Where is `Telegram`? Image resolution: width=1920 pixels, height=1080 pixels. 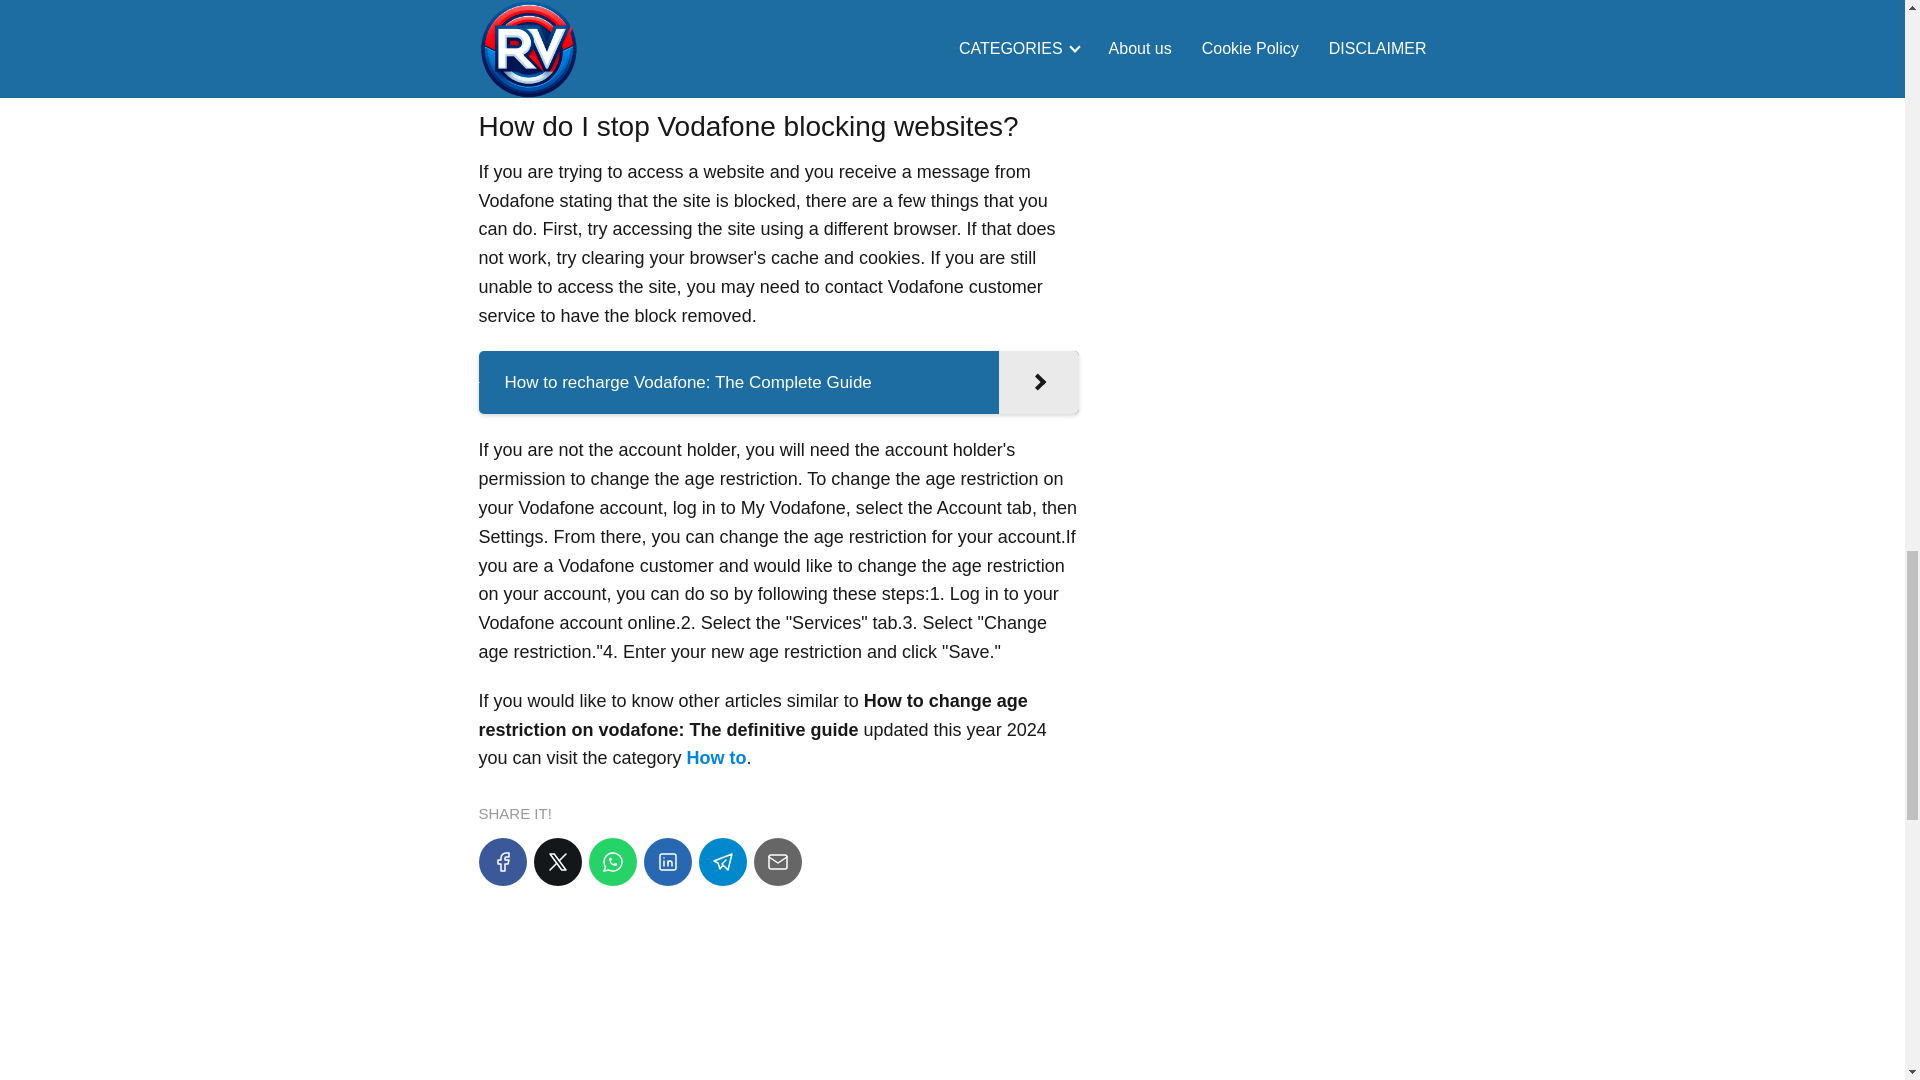 Telegram is located at coordinates (722, 862).